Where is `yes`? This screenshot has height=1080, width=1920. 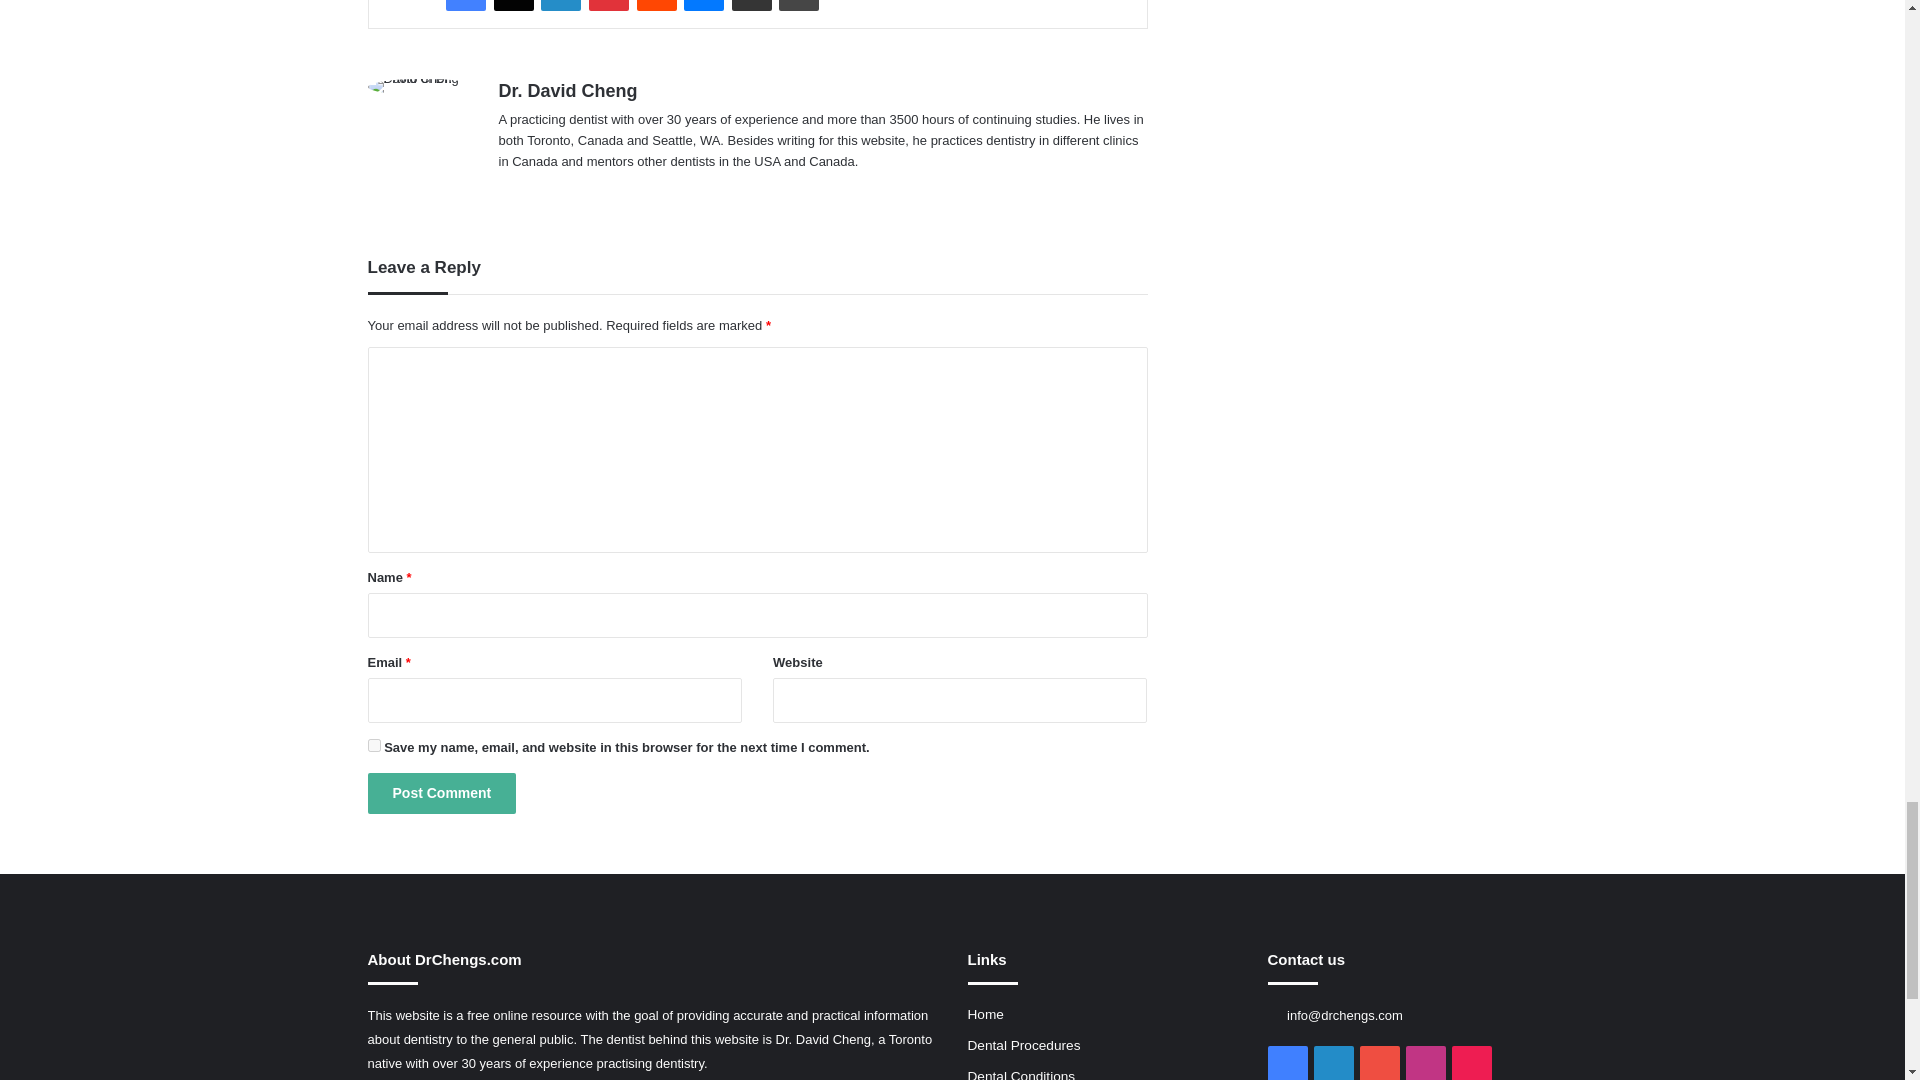
yes is located at coordinates (374, 744).